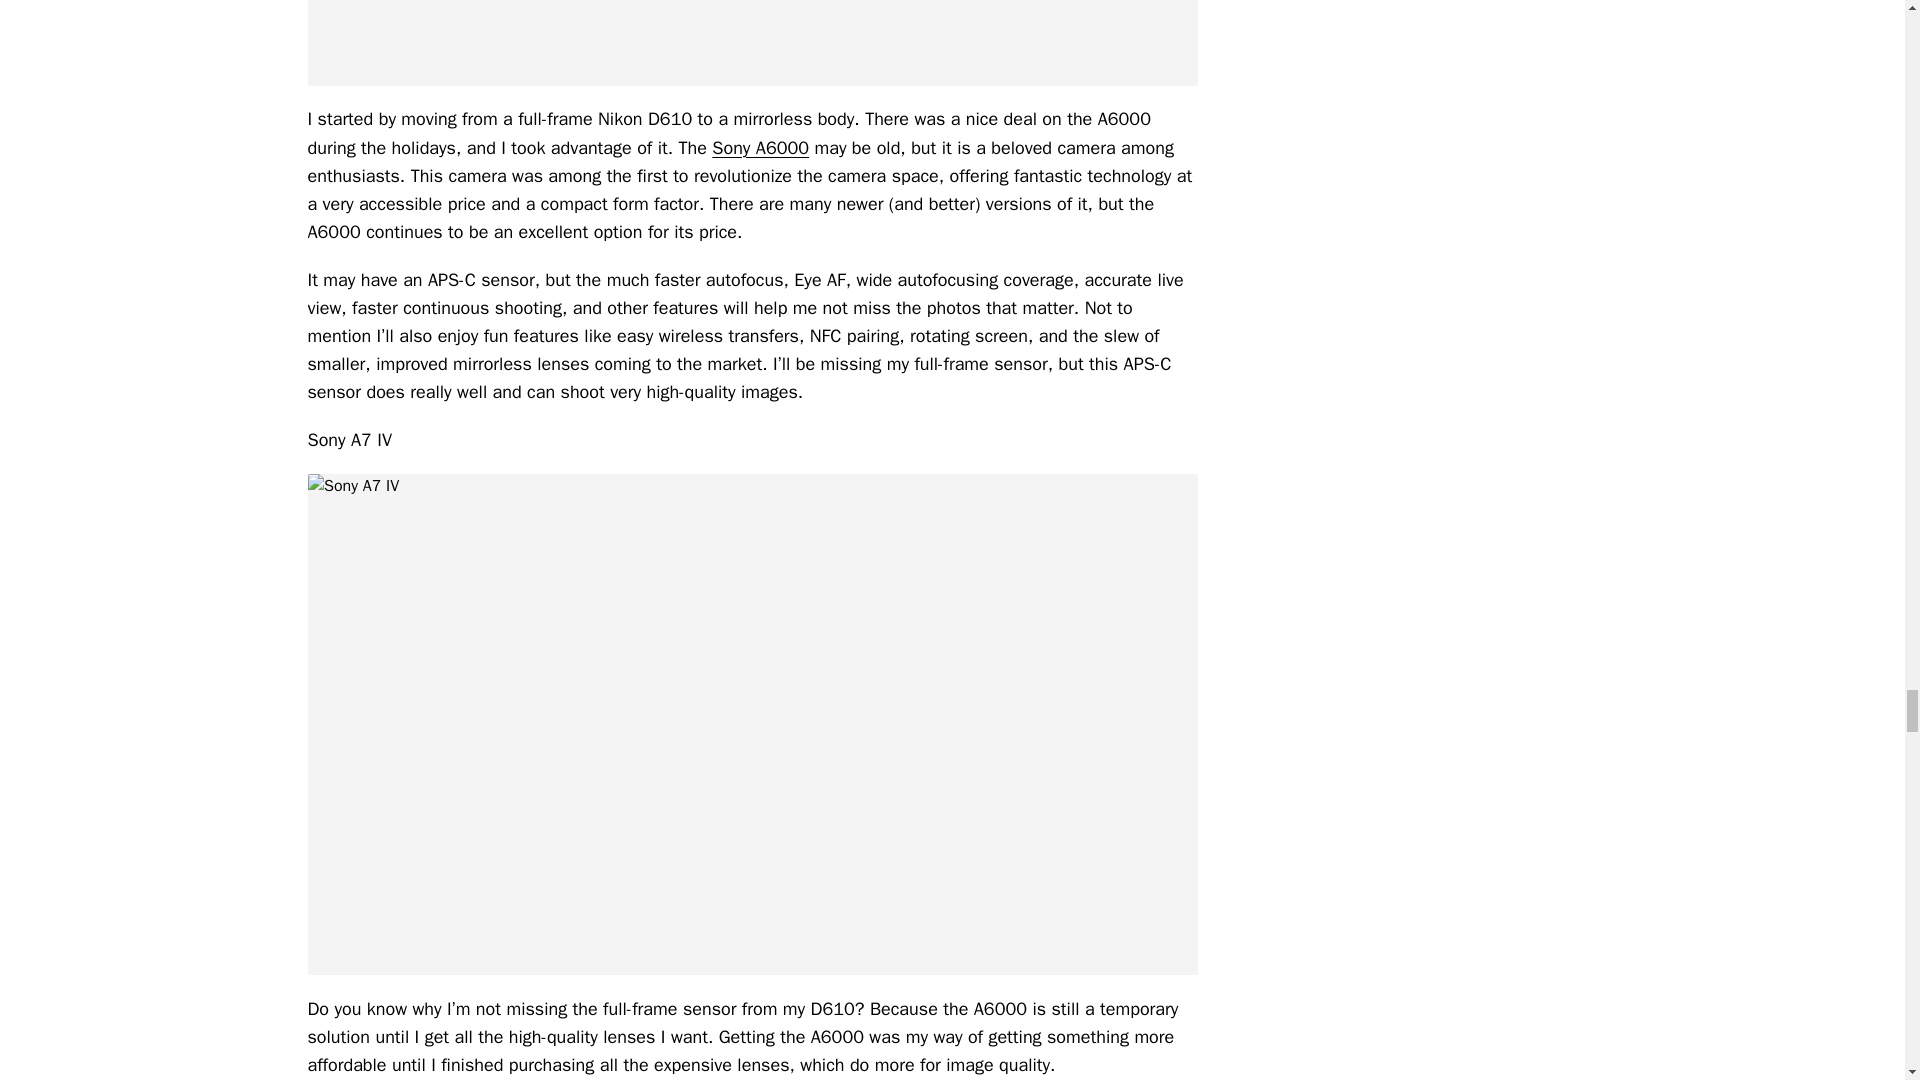 This screenshot has width=1920, height=1080. Describe the element at coordinates (752, 43) in the screenshot. I see `sony alpha a6000 mirrorless` at that location.